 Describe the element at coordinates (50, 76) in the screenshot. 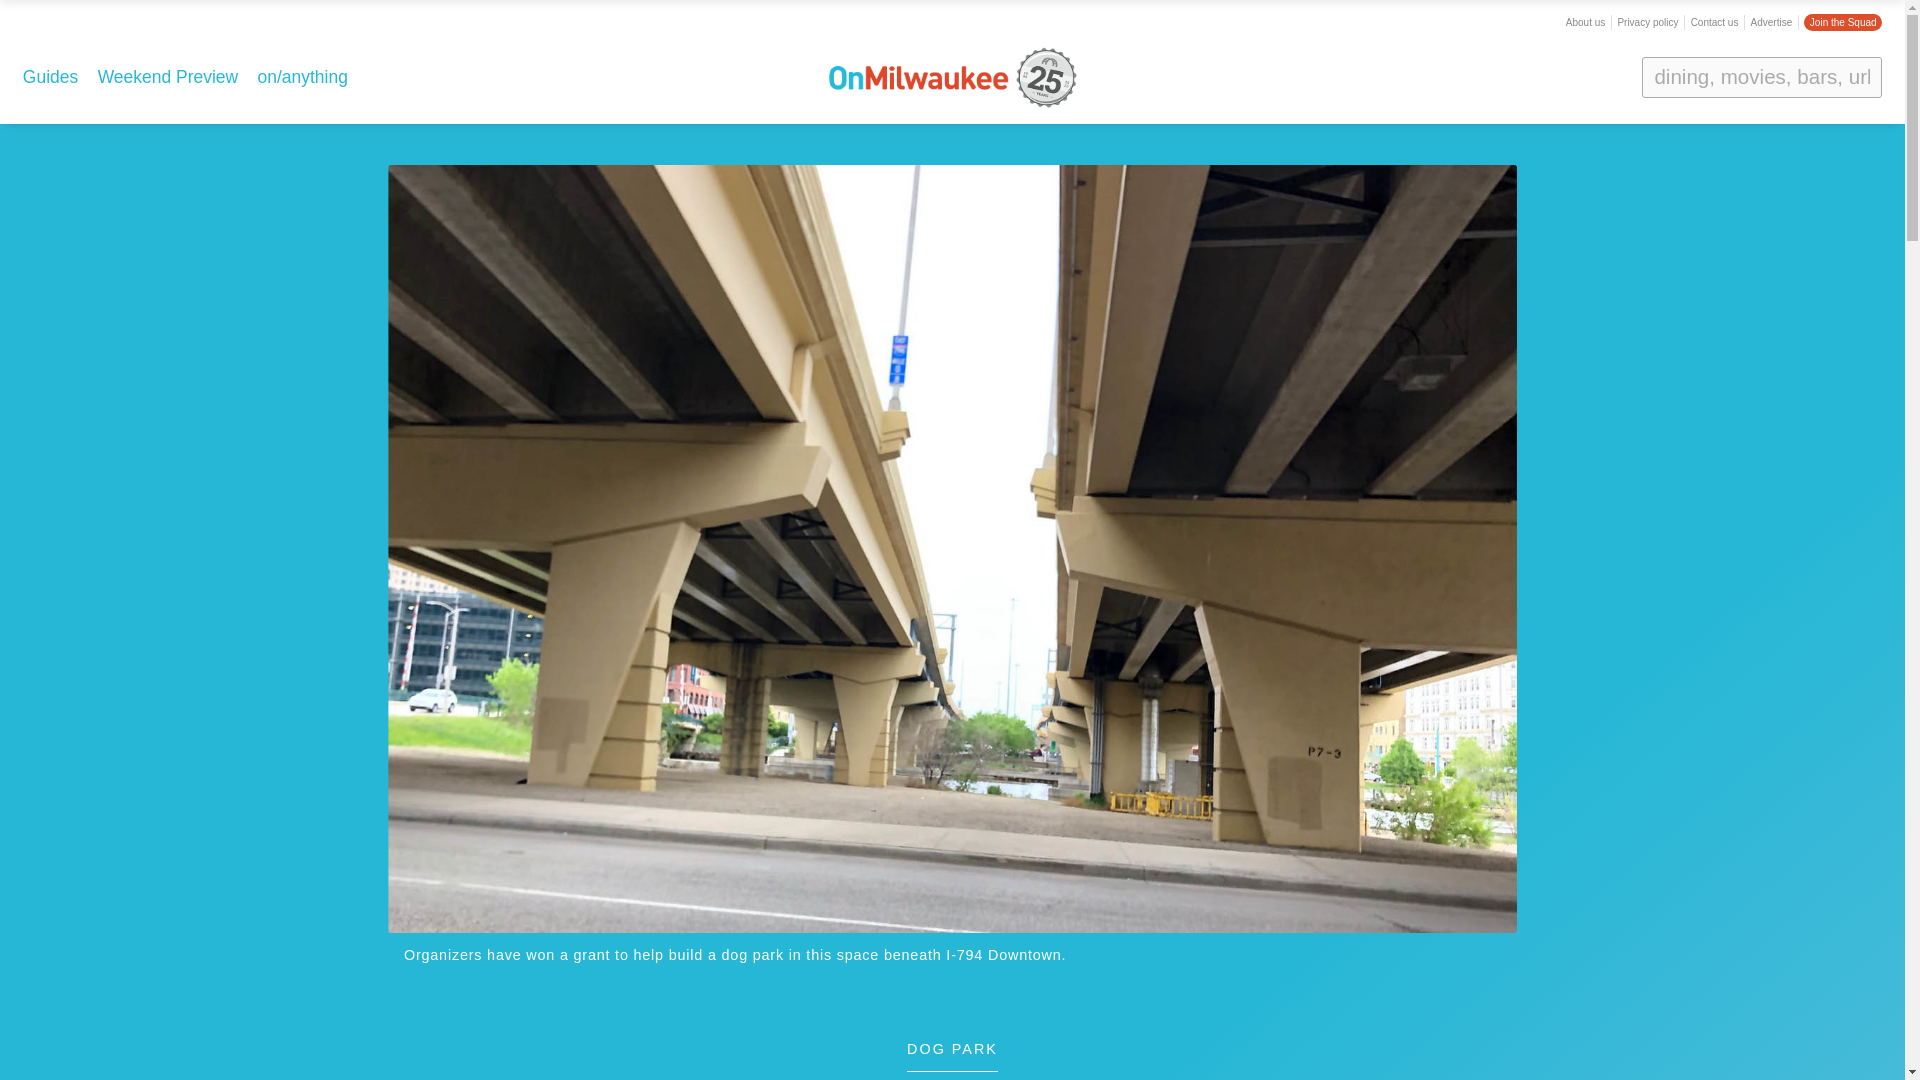

I see `Guides` at that location.